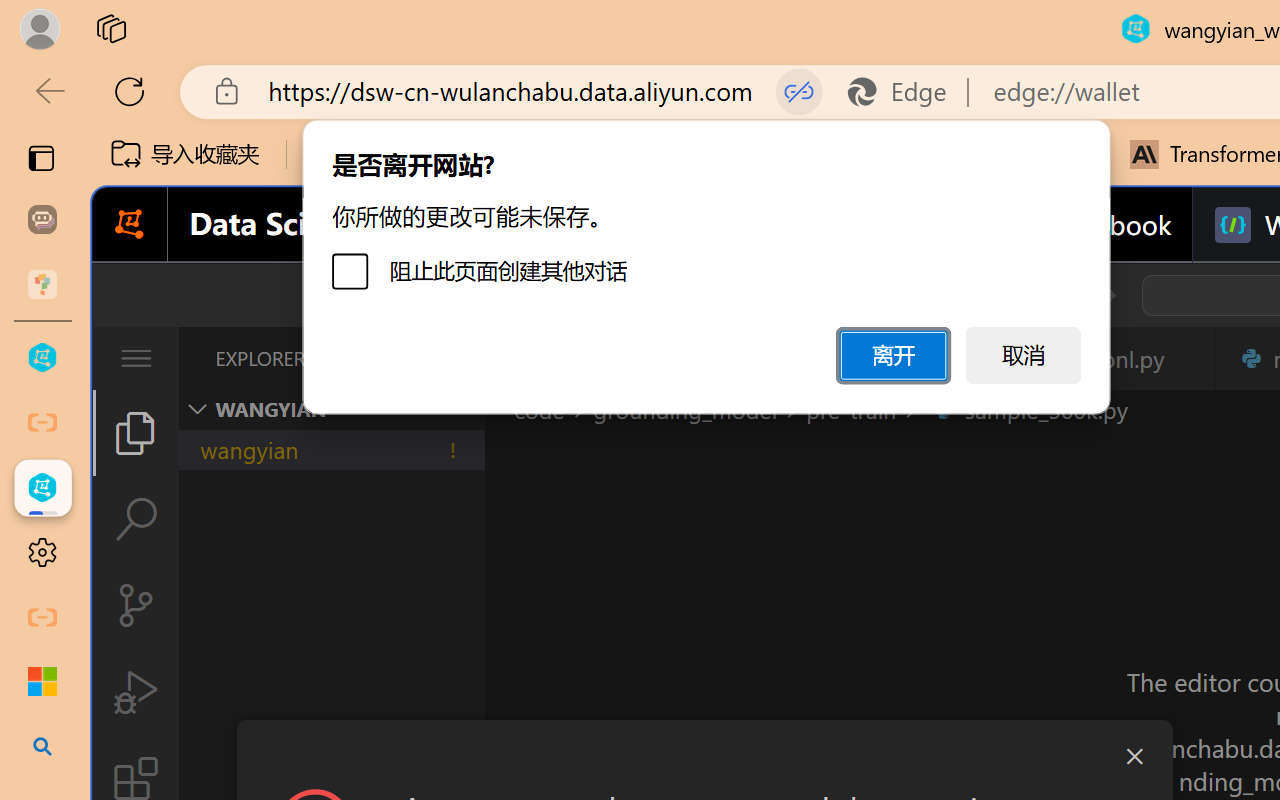 The height and width of the screenshot is (800, 1280). What do you see at coordinates (704, 756) in the screenshot?
I see `Class: actions-container` at bounding box center [704, 756].